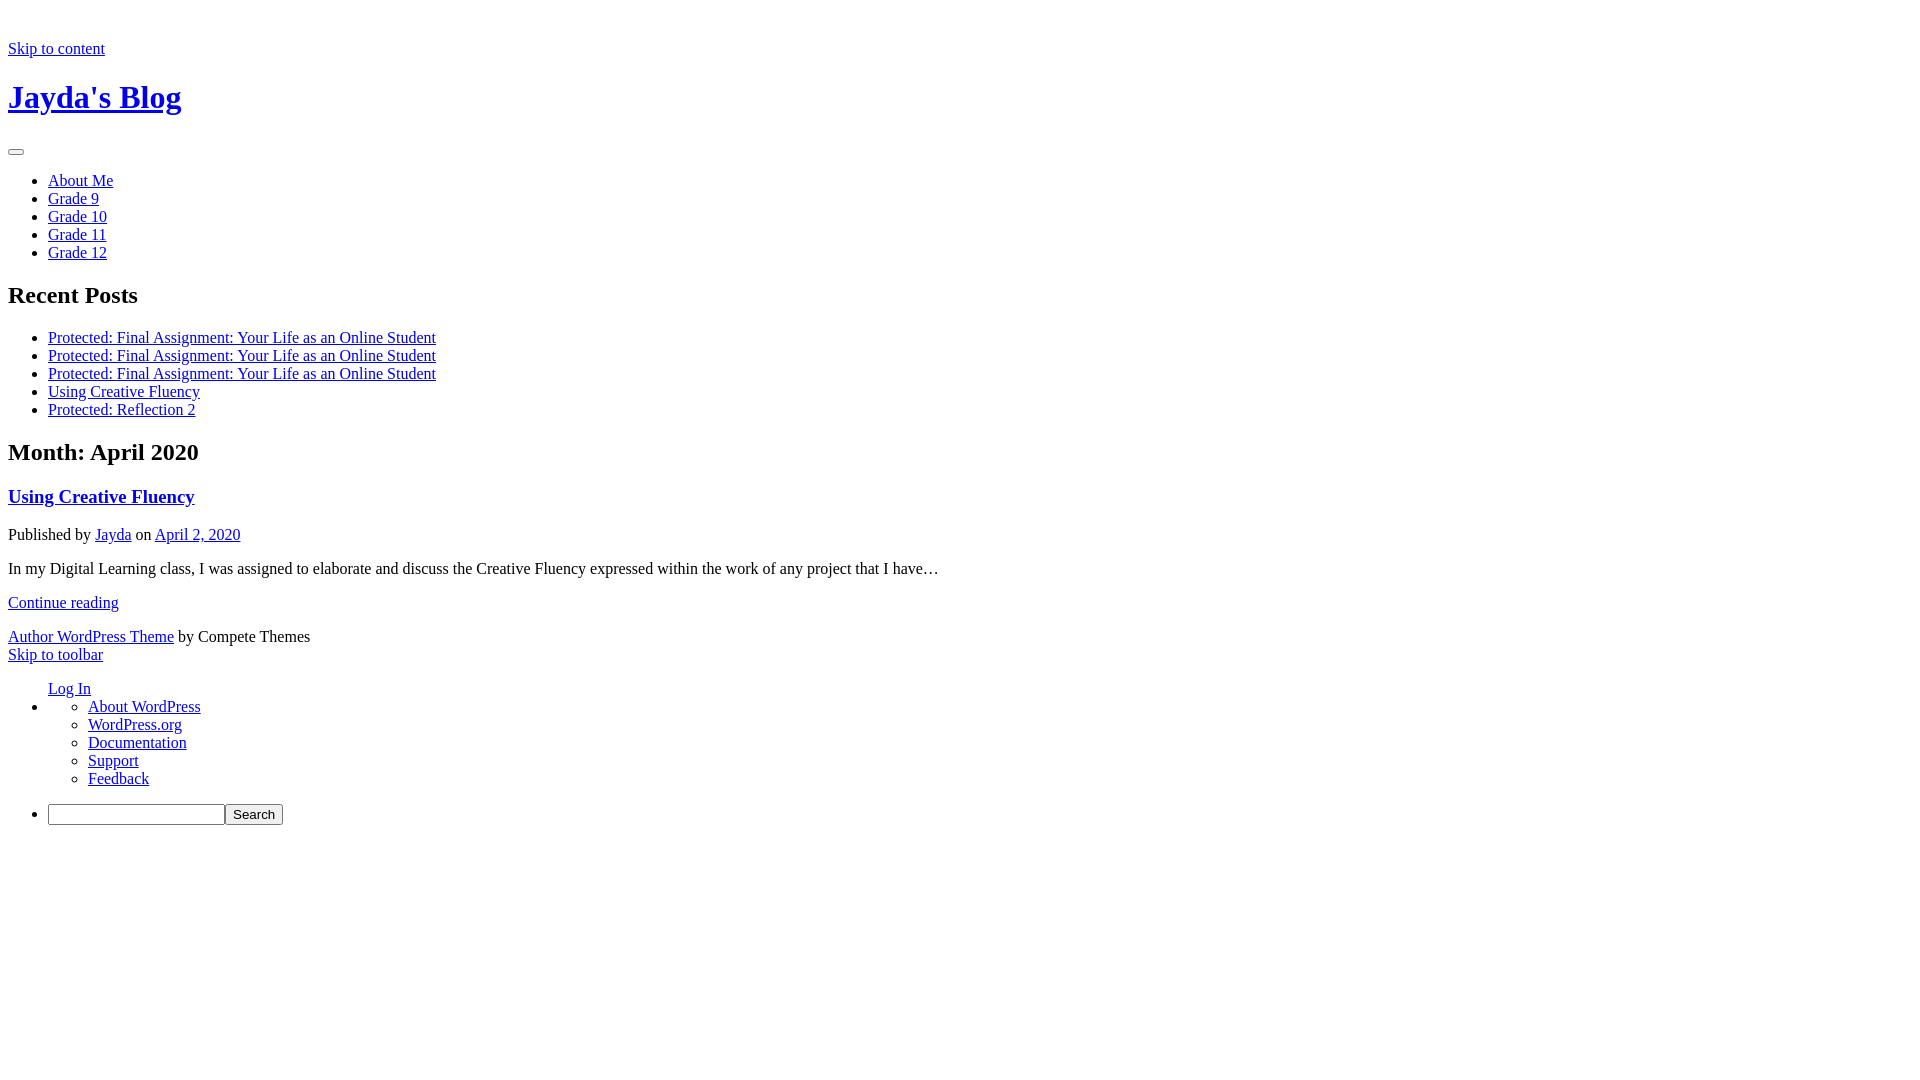 The height and width of the screenshot is (1080, 1920). Describe the element at coordinates (254, 814) in the screenshot. I see `Search` at that location.